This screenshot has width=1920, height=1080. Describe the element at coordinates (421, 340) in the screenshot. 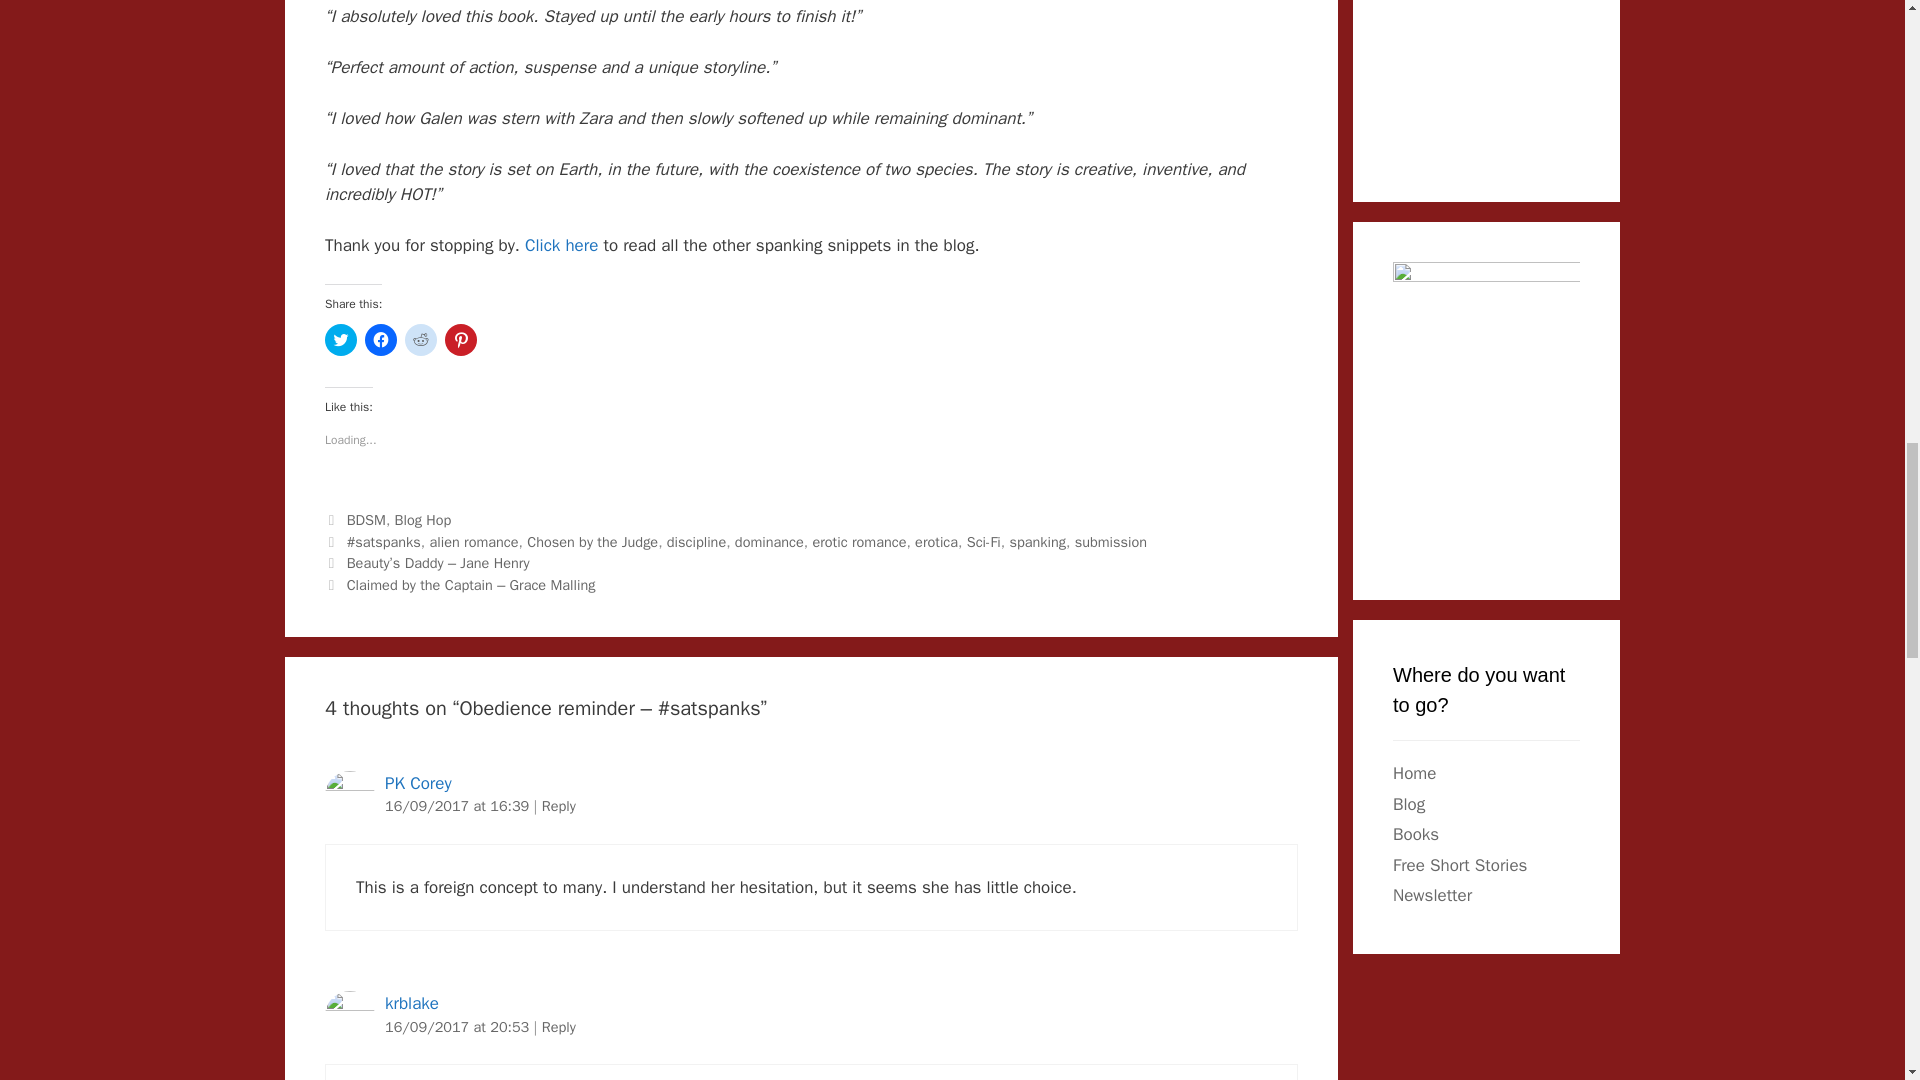

I see `Click to share on Reddit` at that location.